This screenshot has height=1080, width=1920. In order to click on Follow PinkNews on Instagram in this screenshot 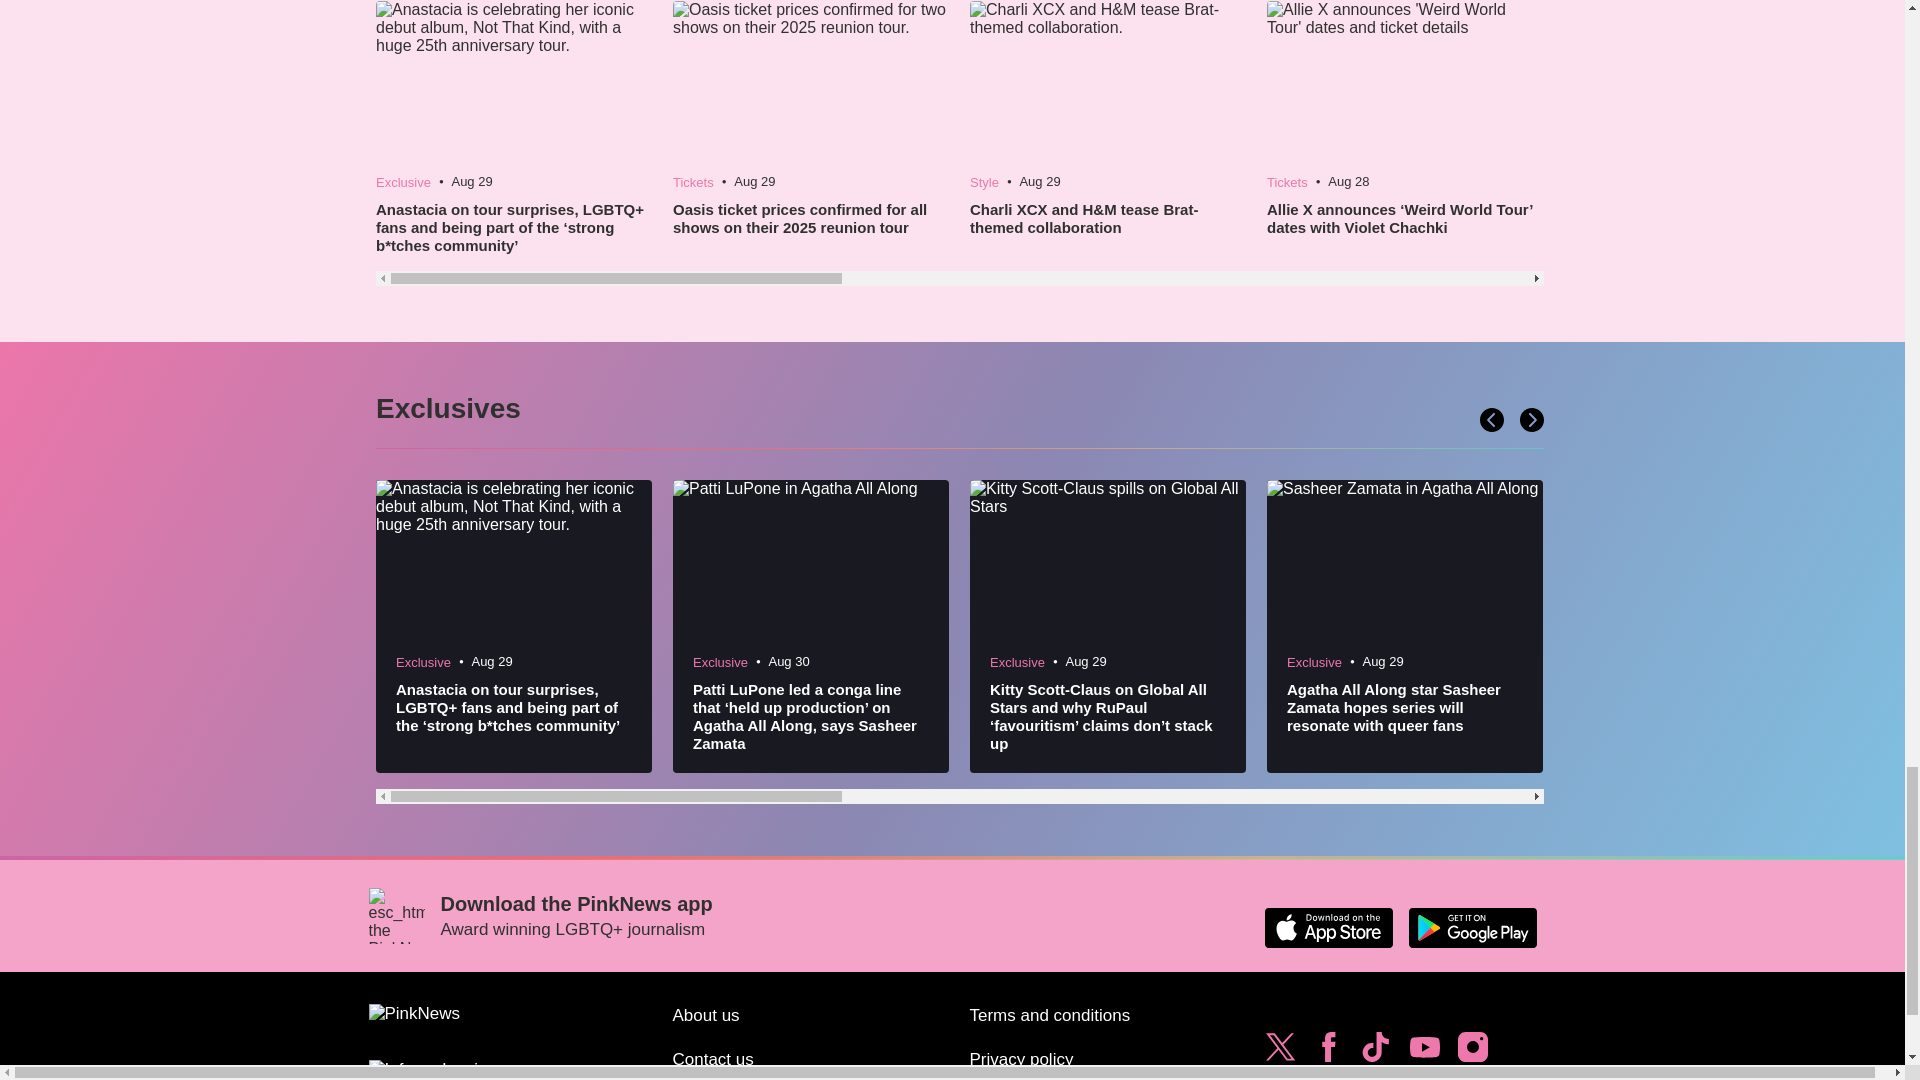, I will do `click(1472, 1052)`.